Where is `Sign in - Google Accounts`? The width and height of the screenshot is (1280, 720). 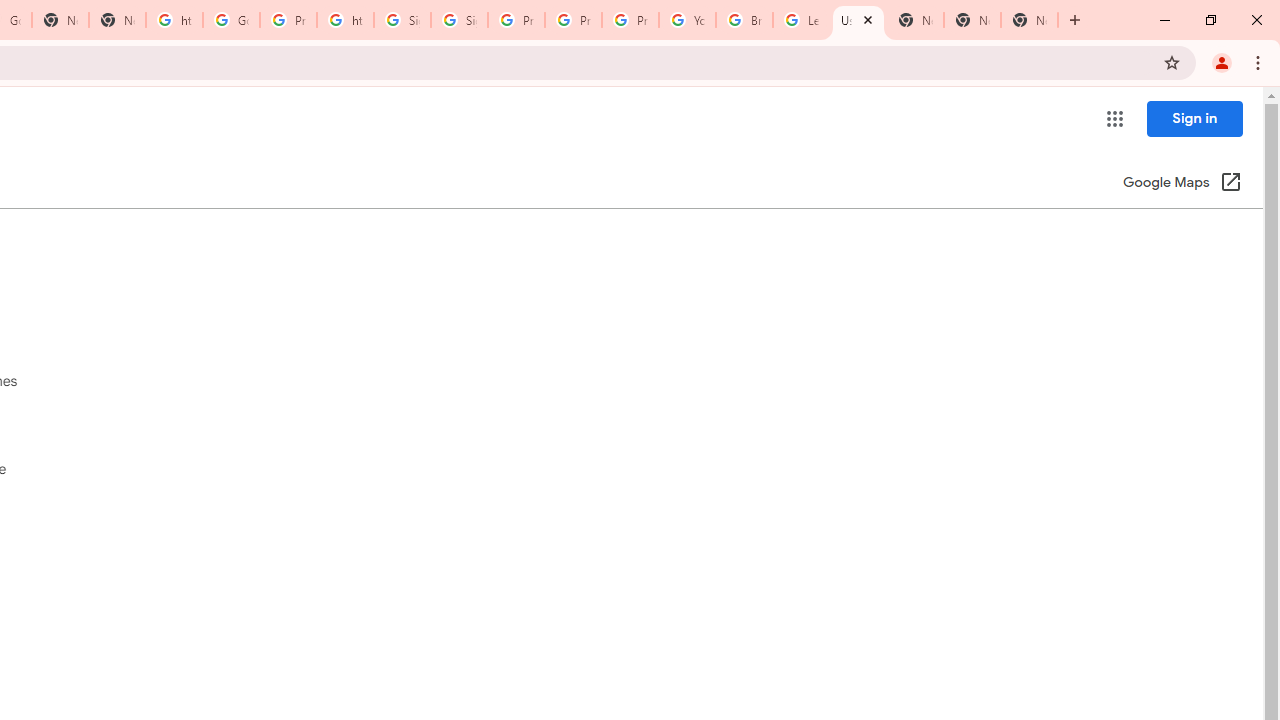 Sign in - Google Accounts is located at coordinates (459, 20).